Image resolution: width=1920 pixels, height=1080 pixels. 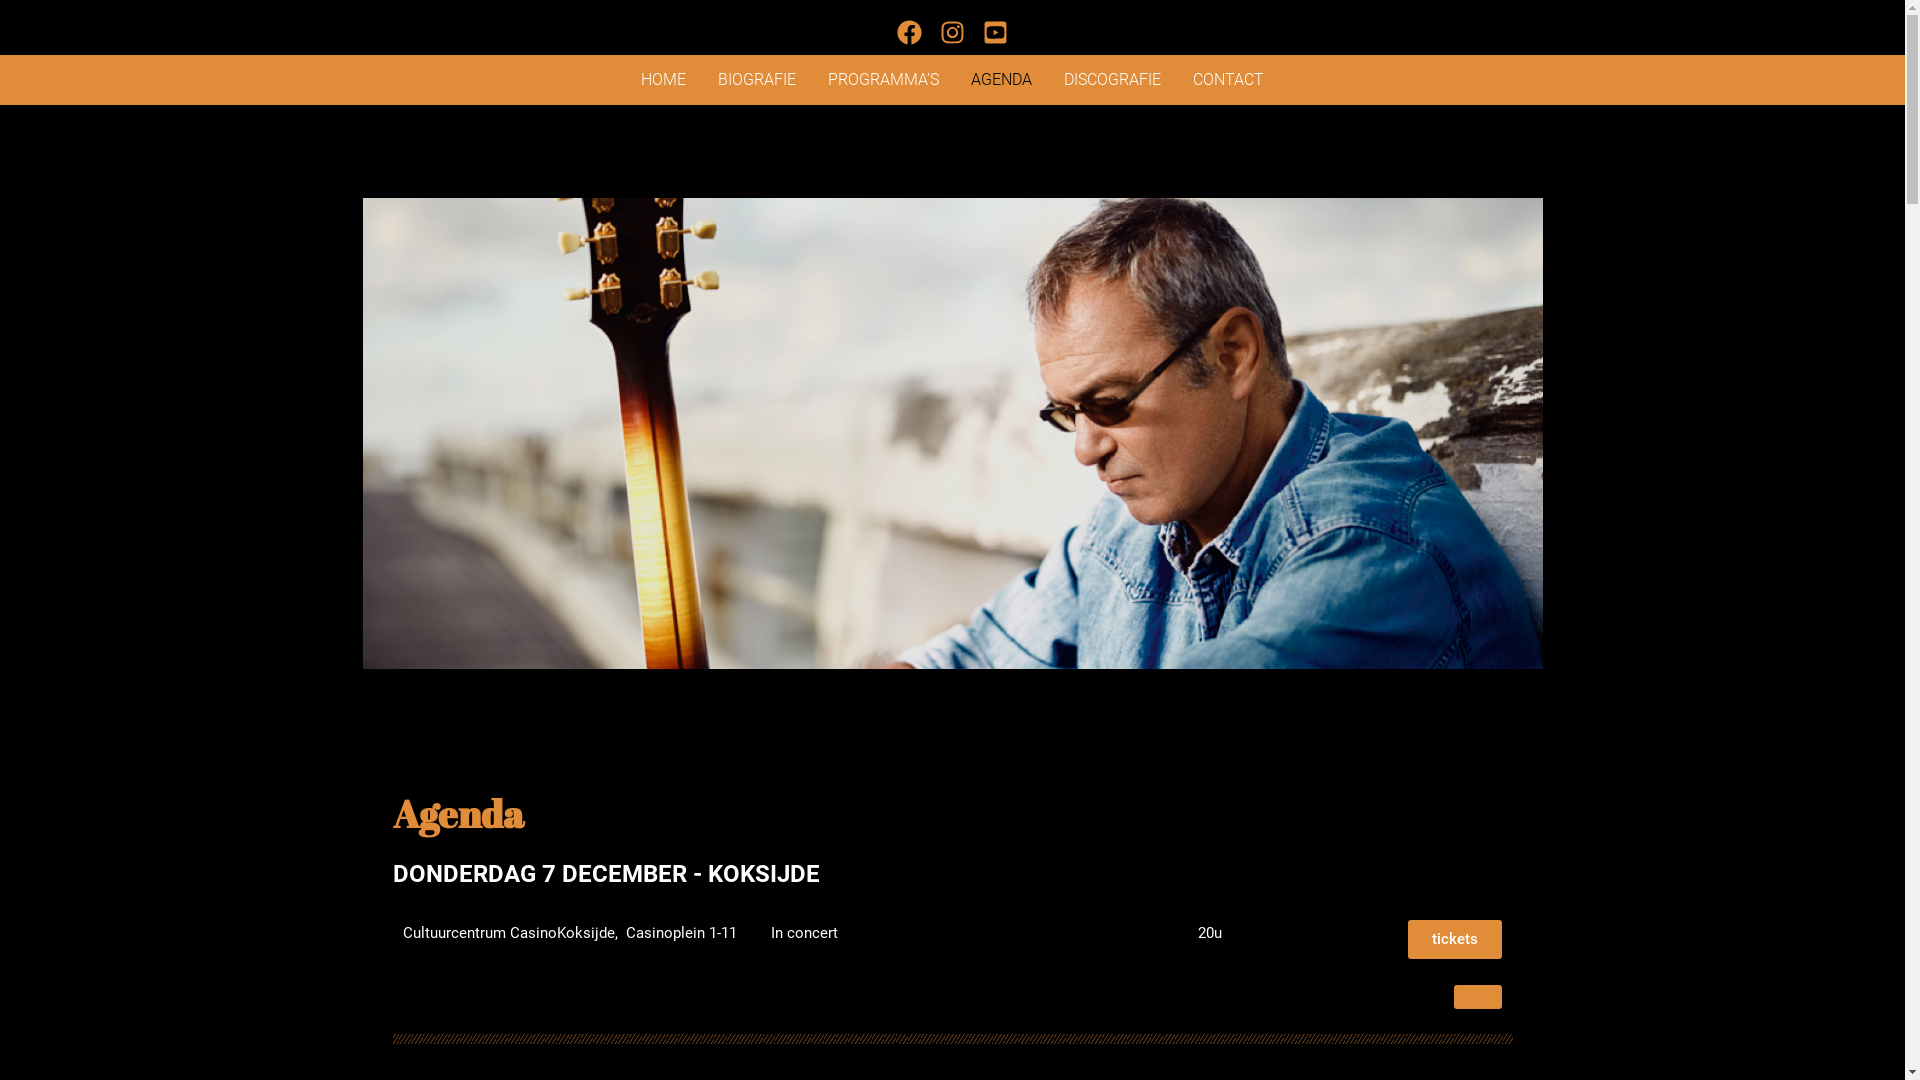 I want to click on DISCOGRAFIE, so click(x=1112, y=80).